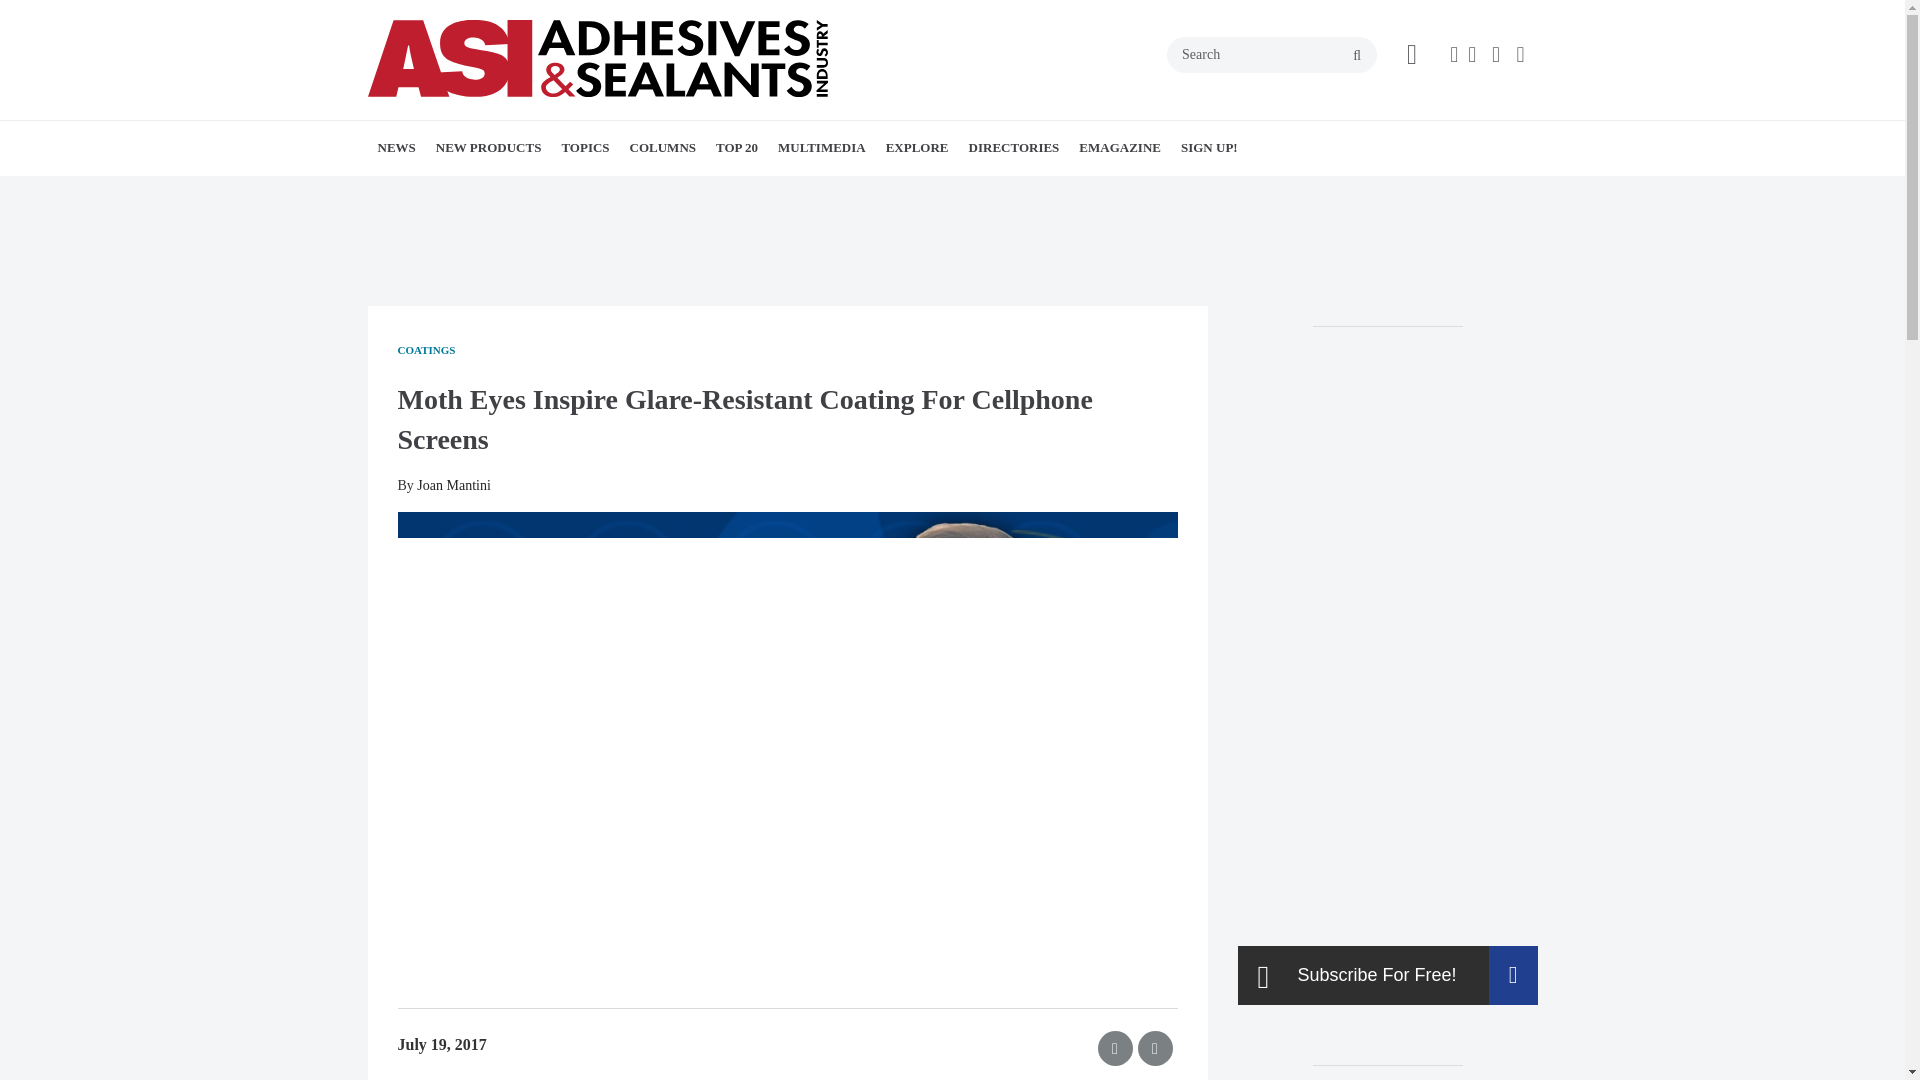  Describe the element at coordinates (762, 192) in the screenshot. I see `SPECIALTY CHEMICALS INSIGHTS` at that location.